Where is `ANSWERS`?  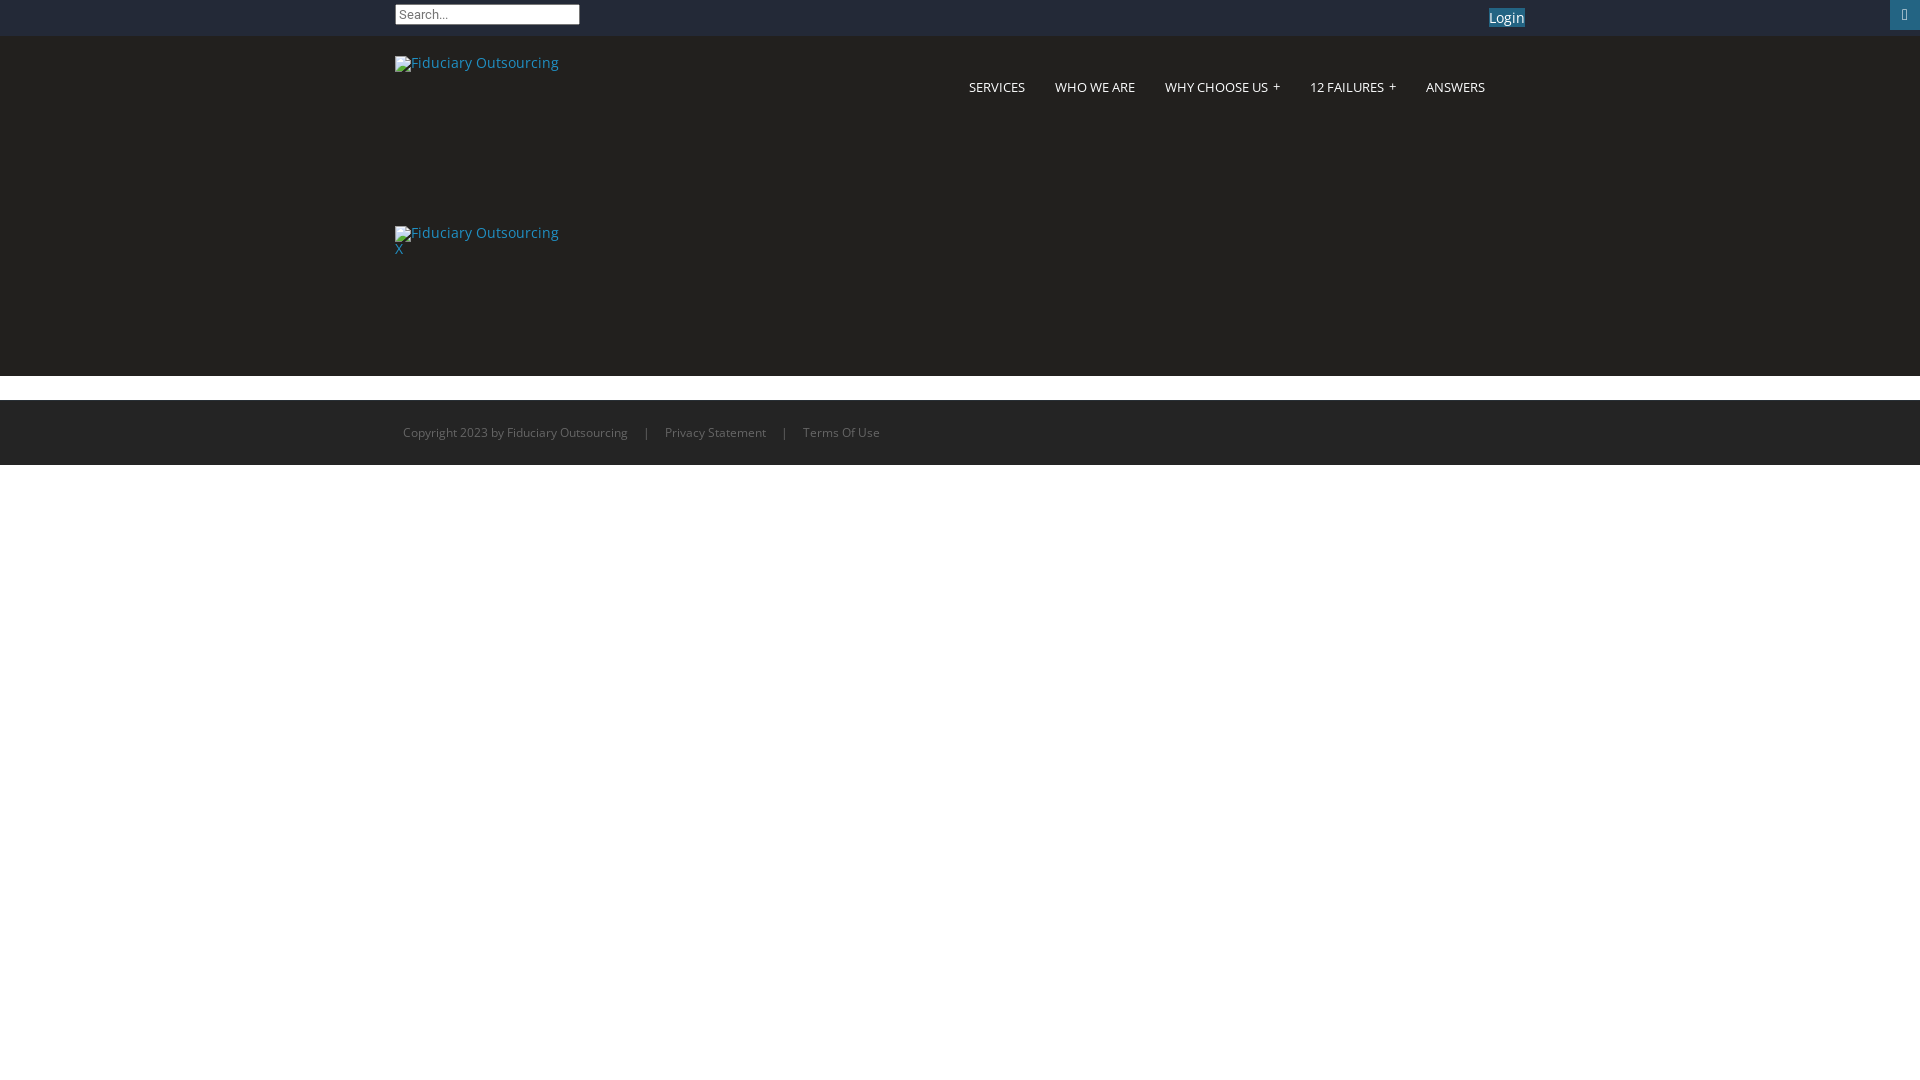
ANSWERS is located at coordinates (1456, 88).